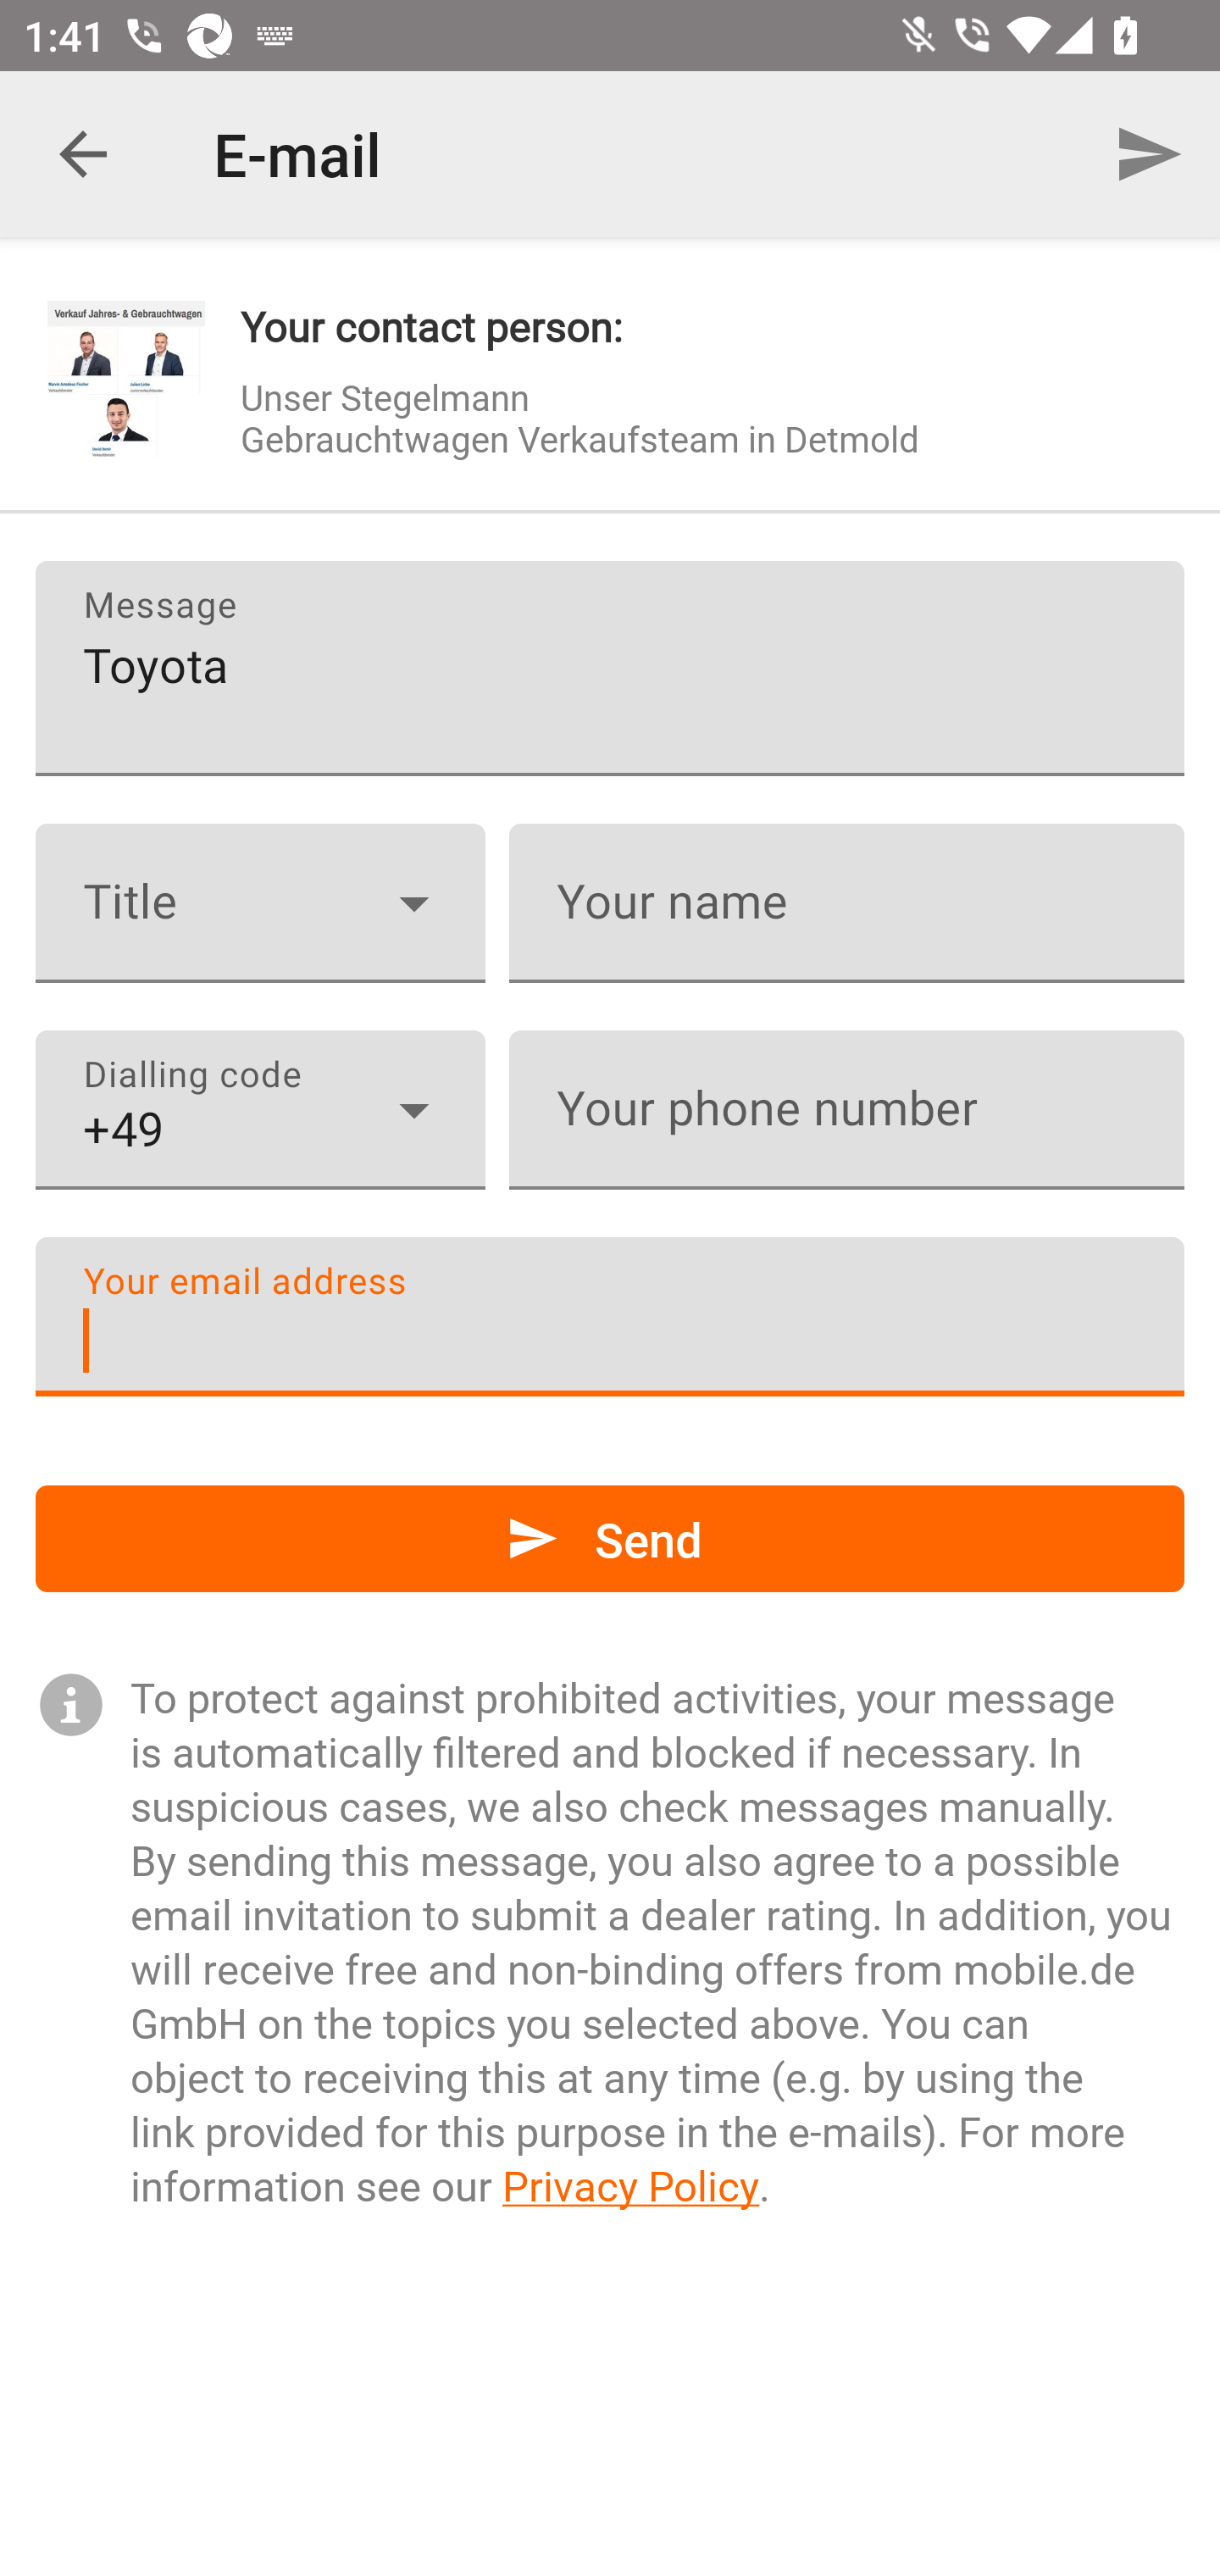 The image size is (1220, 2576). What do you see at coordinates (413, 902) in the screenshot?
I see `Show dropdown menu` at bounding box center [413, 902].